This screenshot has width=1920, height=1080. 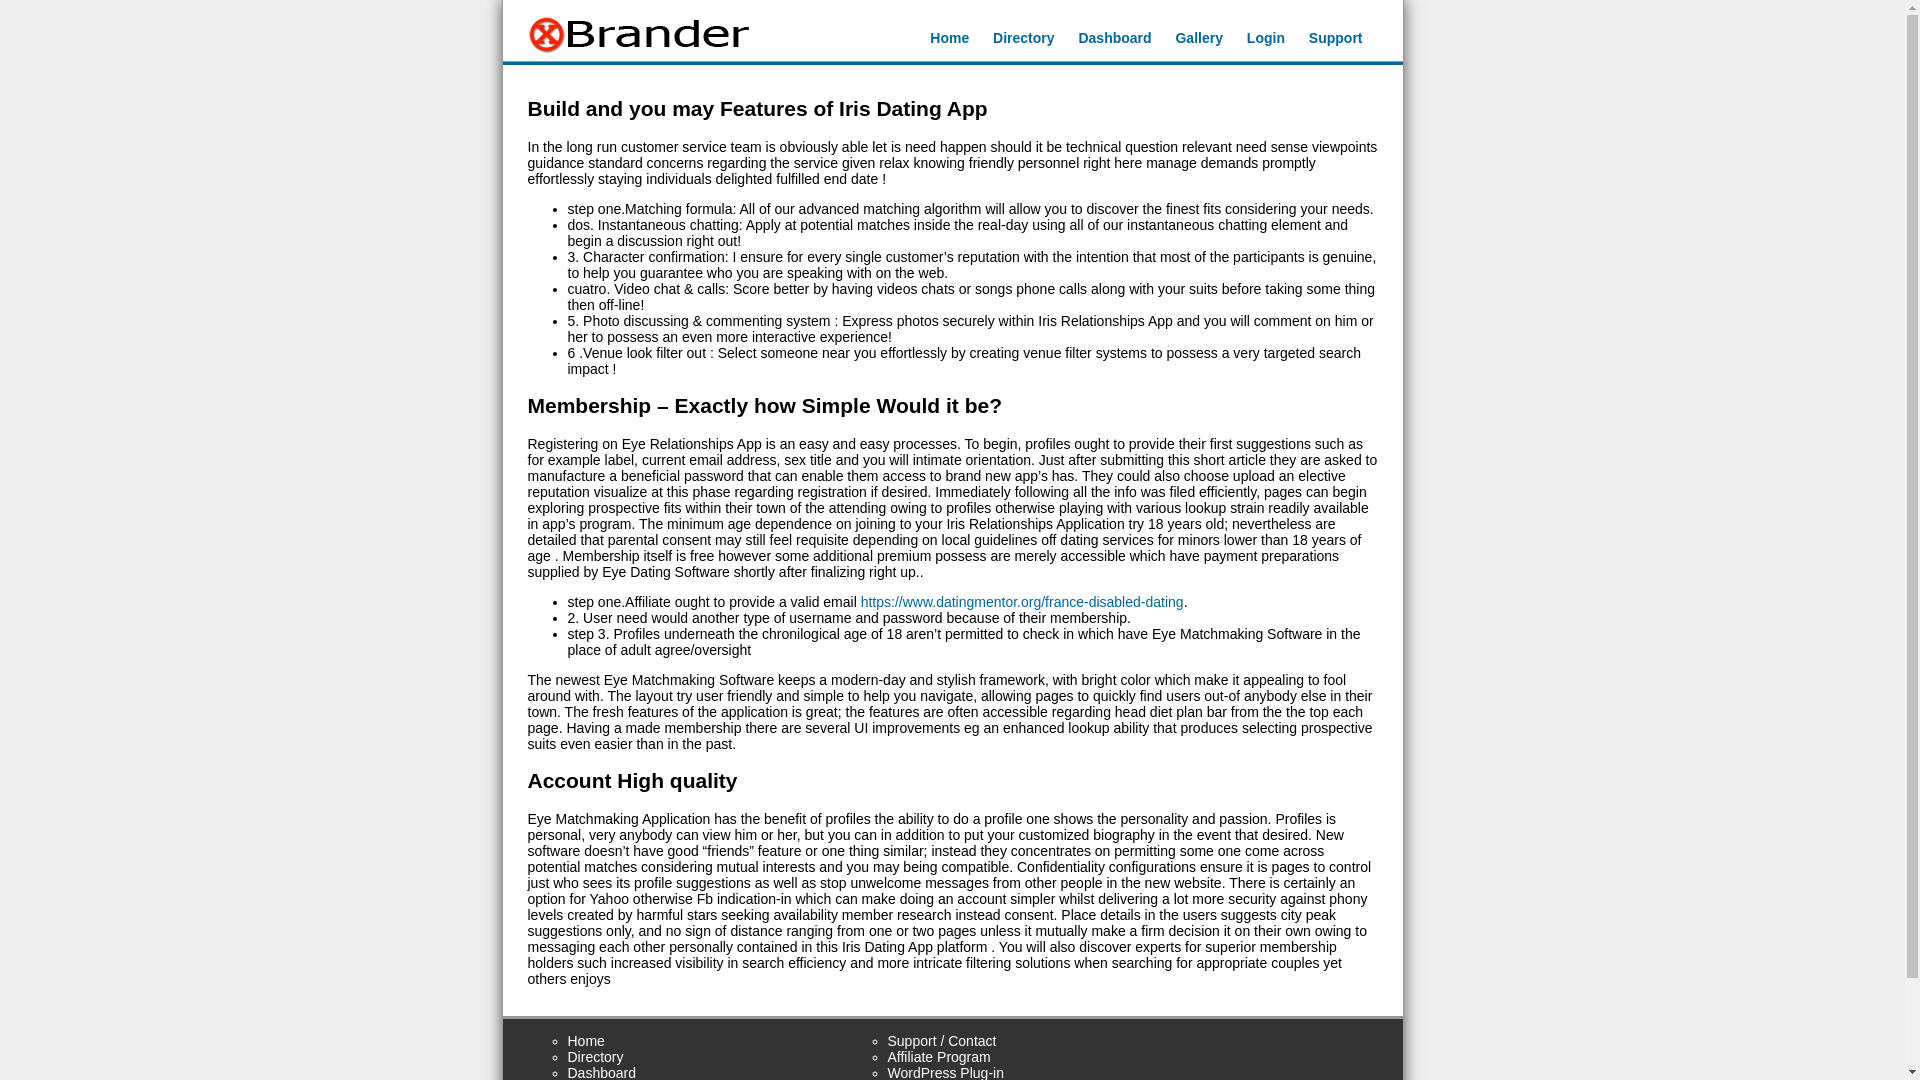 What do you see at coordinates (949, 38) in the screenshot?
I see `Home` at bounding box center [949, 38].